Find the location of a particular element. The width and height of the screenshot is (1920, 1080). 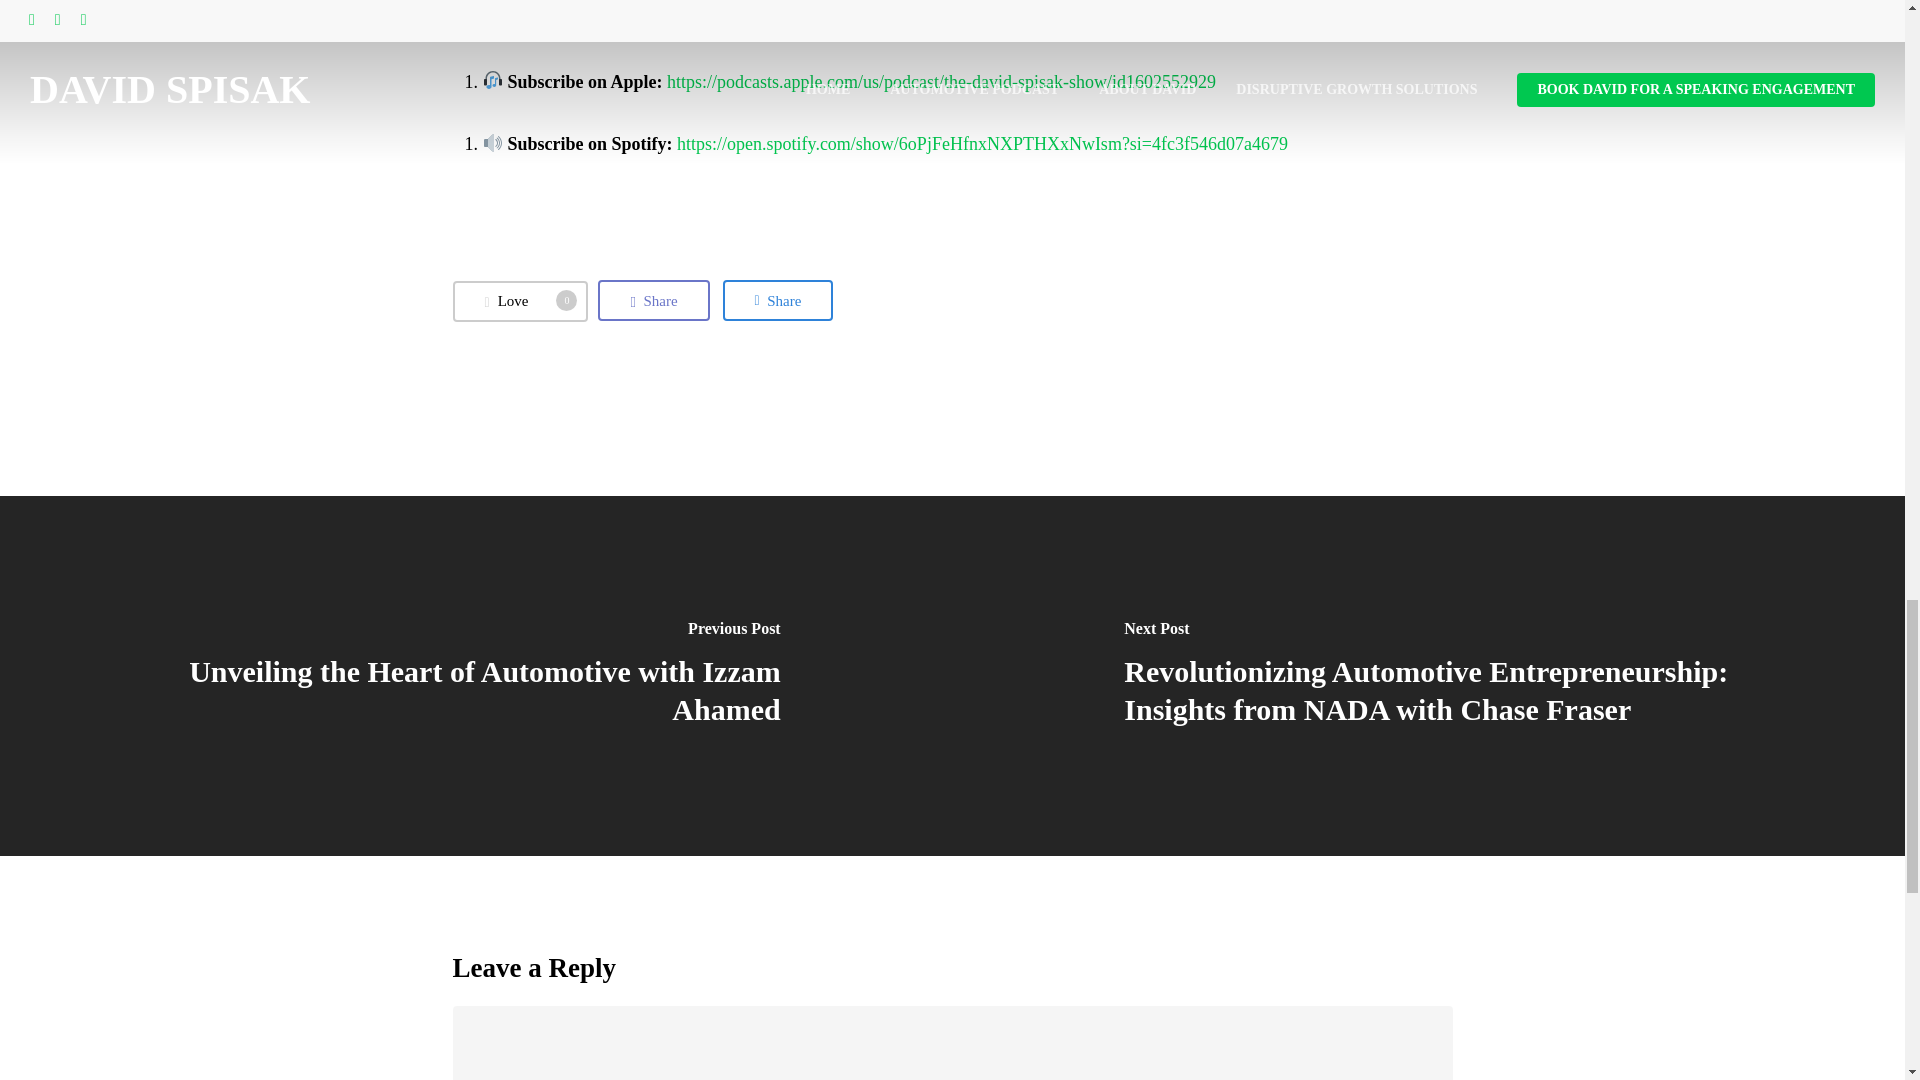

Share is located at coordinates (519, 300).